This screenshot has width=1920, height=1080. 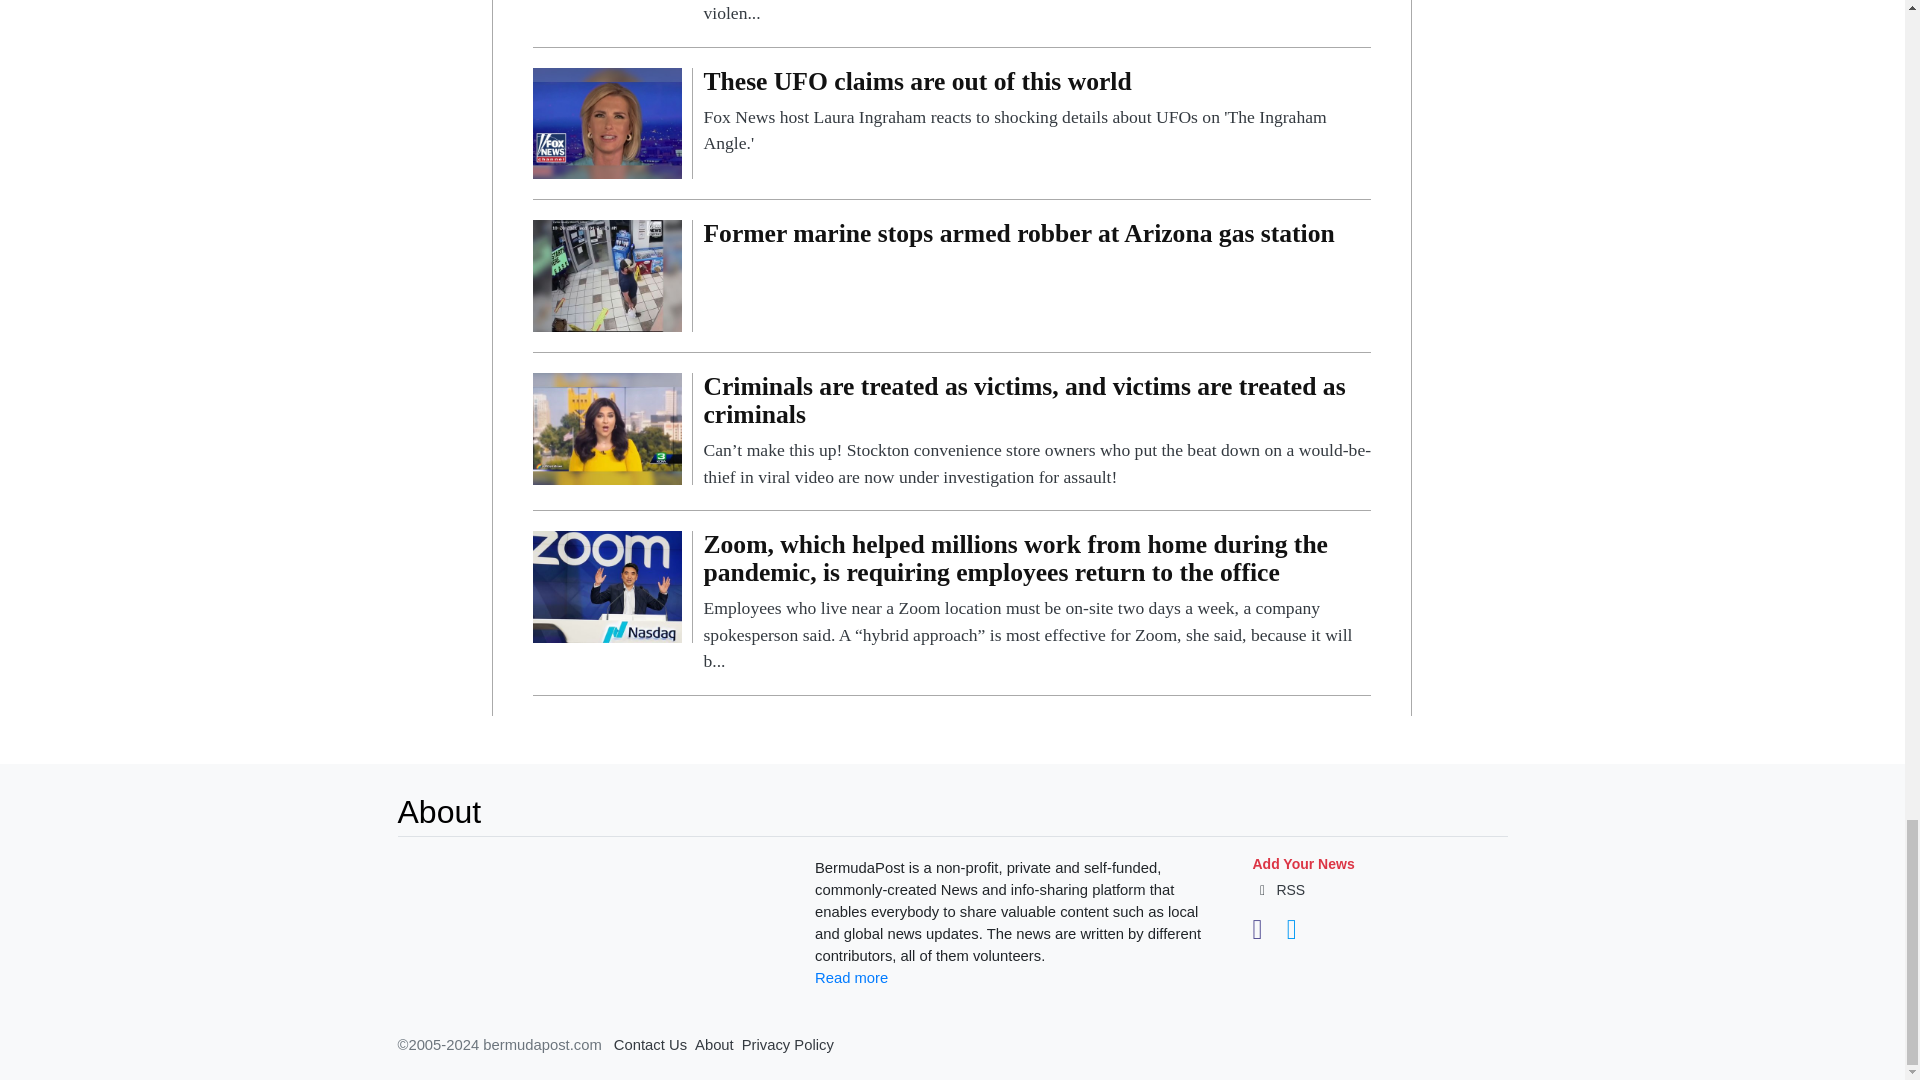 I want to click on These UFO claims are out of this world, so click(x=607, y=122).